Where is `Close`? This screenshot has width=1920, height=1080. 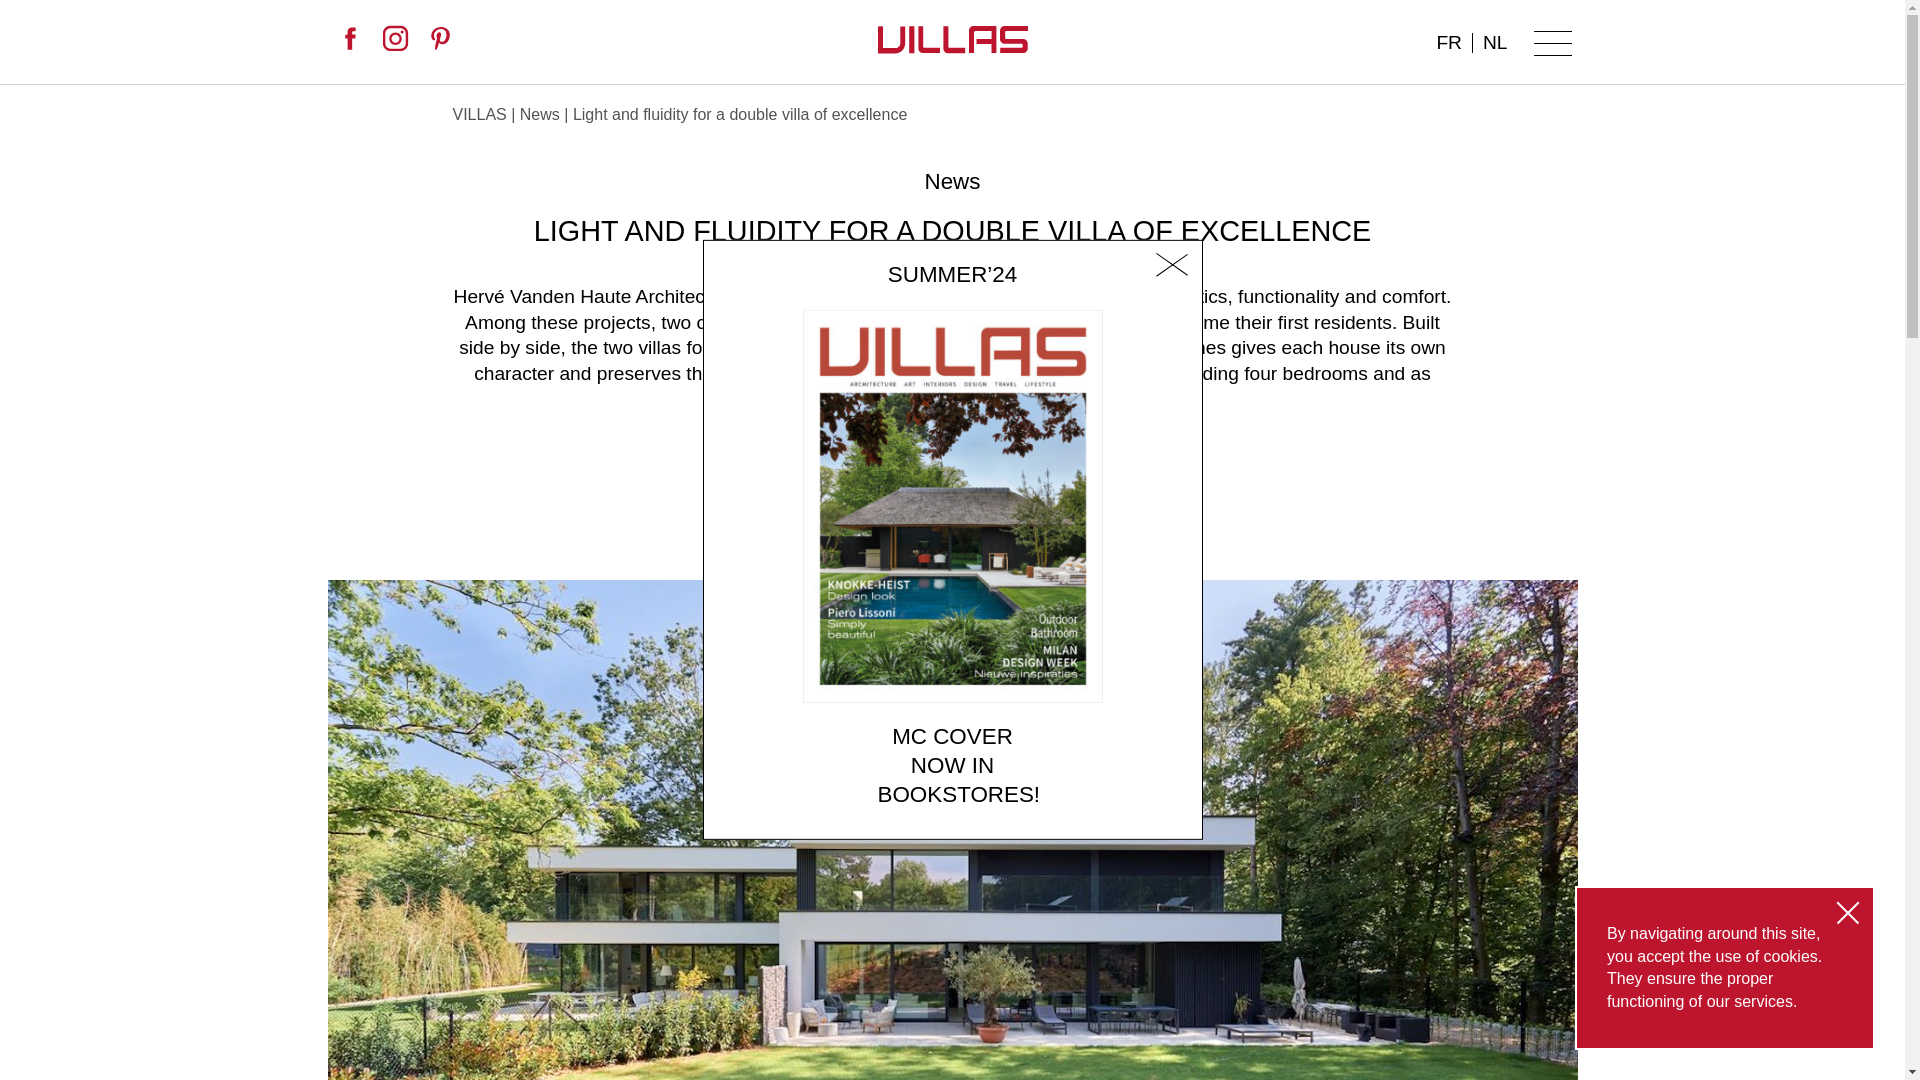
Close is located at coordinates (1171, 266).